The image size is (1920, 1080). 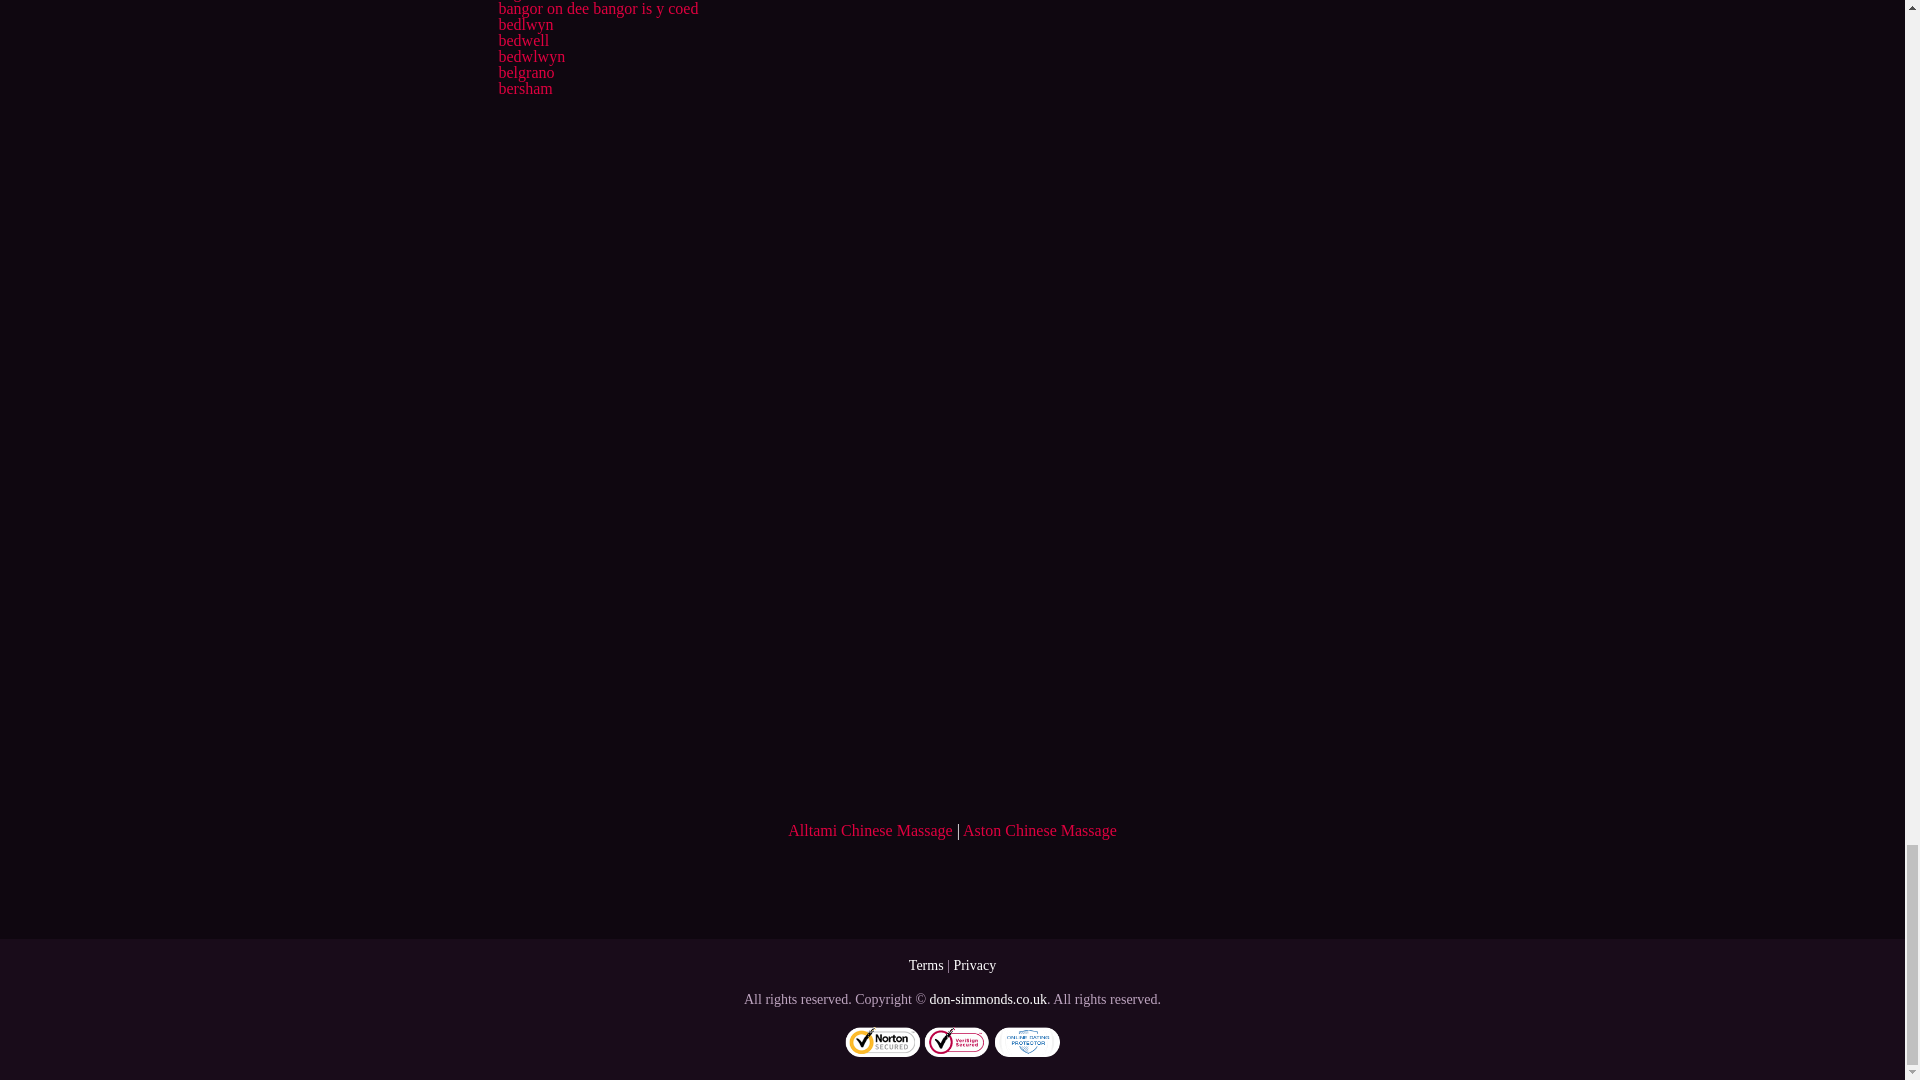 I want to click on bangor on dee bangor is y coed, so click(x=598, y=8).